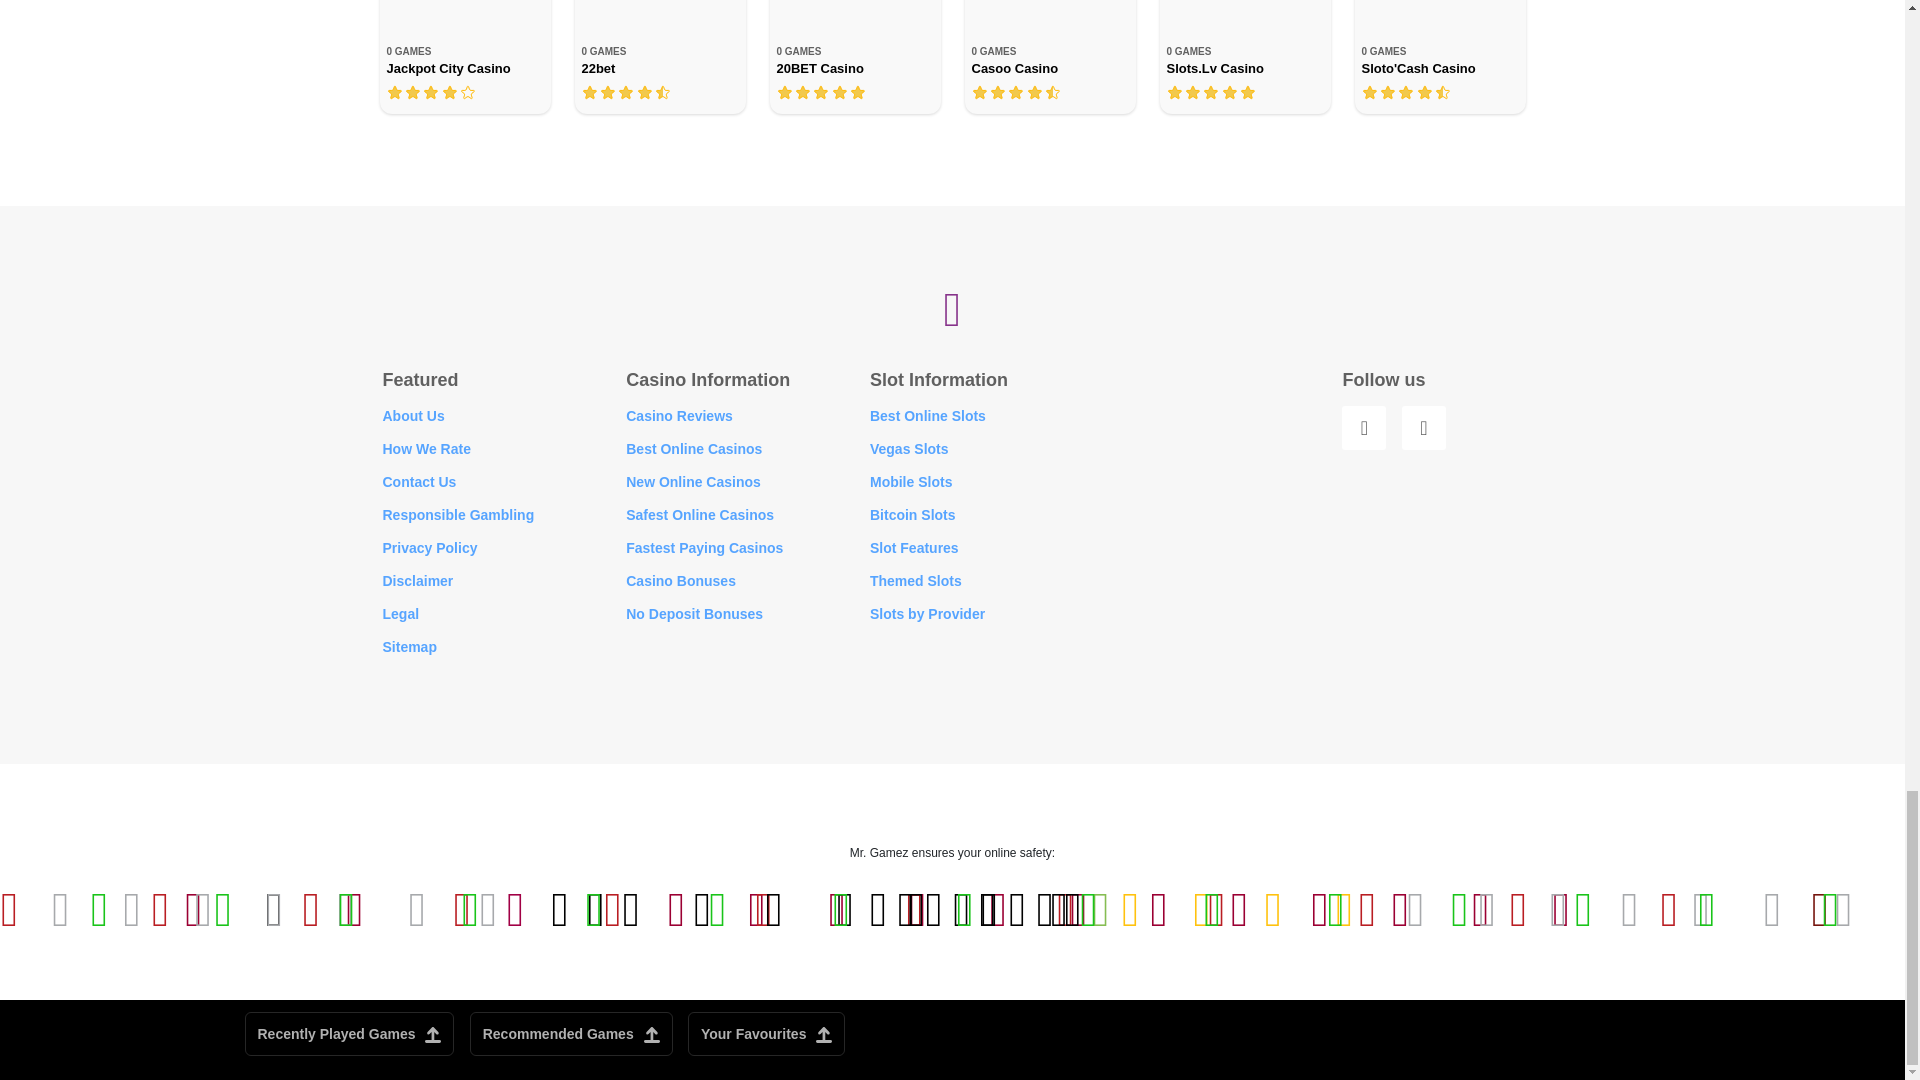 The width and height of the screenshot is (1920, 1080). I want to click on 22bet, so click(659, 57).